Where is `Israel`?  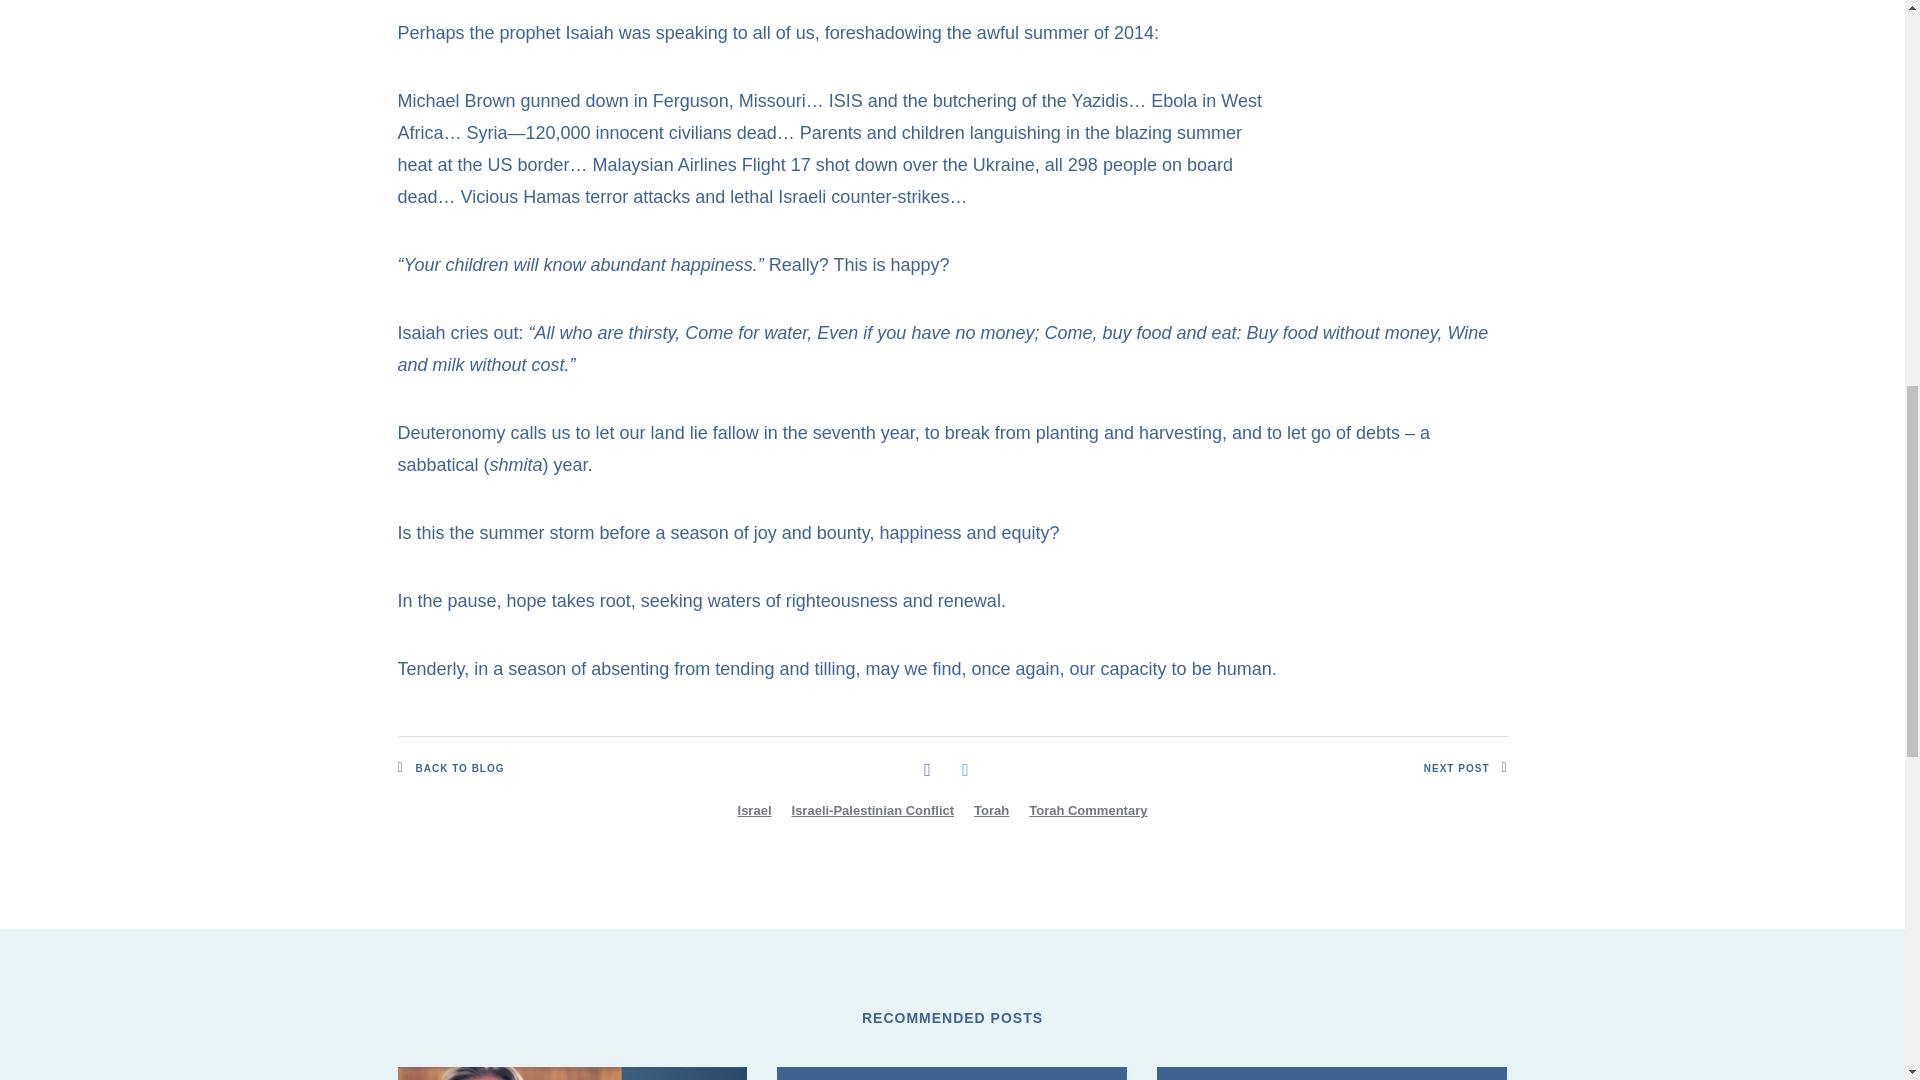 Israel is located at coordinates (754, 810).